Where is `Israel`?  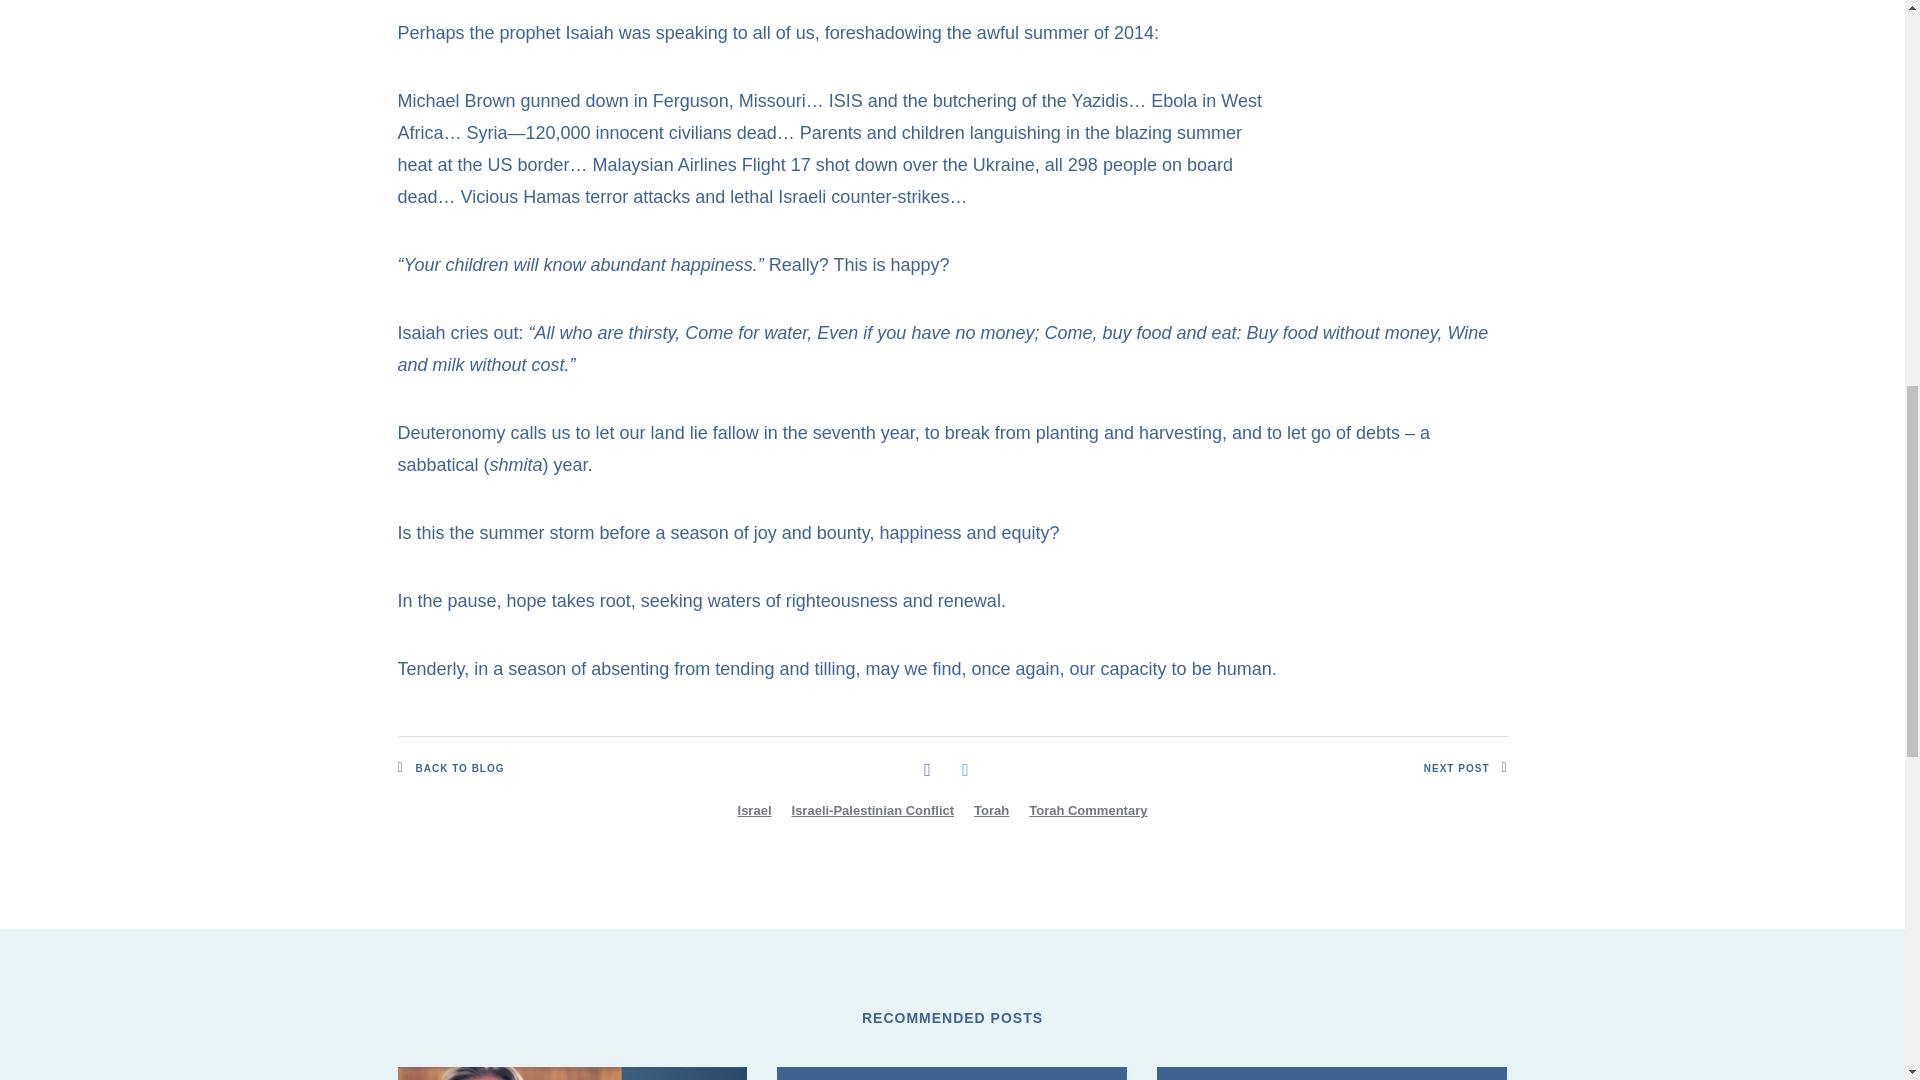 Israel is located at coordinates (754, 810).